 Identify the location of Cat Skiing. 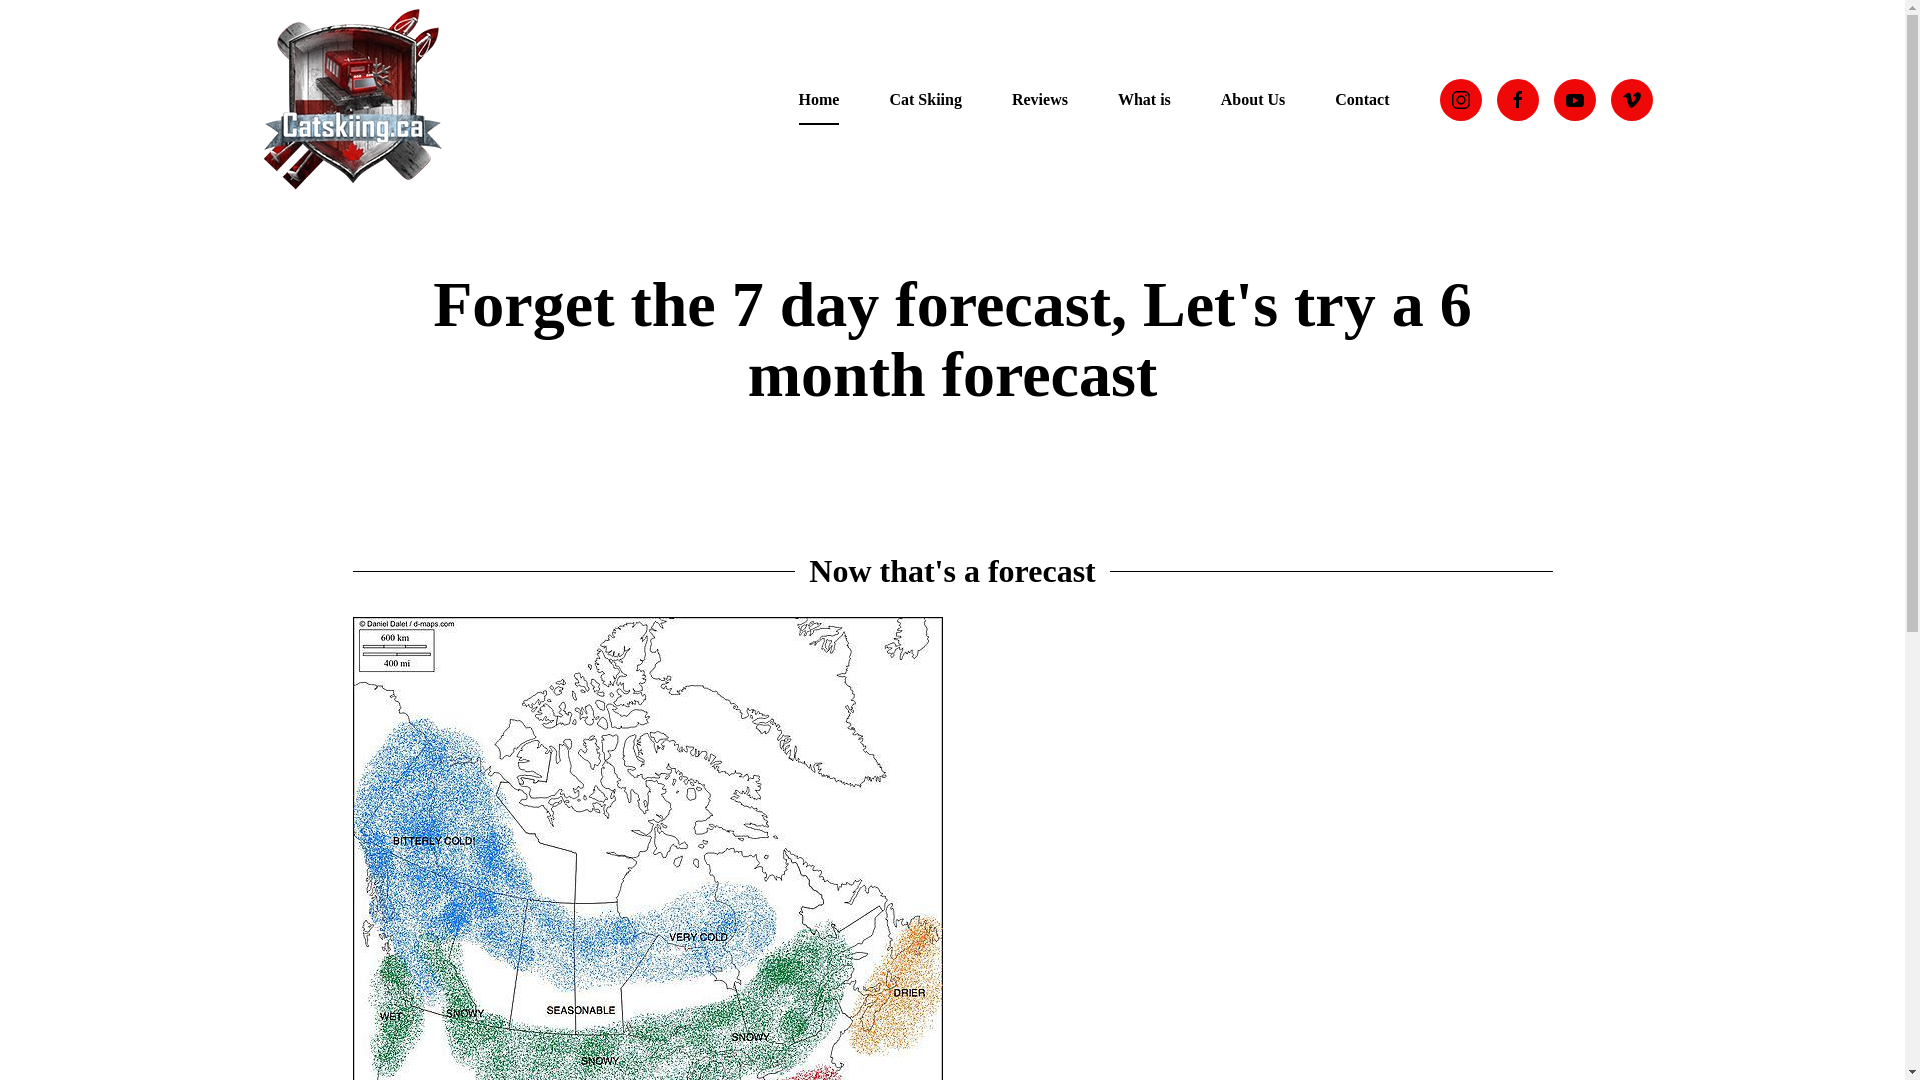
(925, 100).